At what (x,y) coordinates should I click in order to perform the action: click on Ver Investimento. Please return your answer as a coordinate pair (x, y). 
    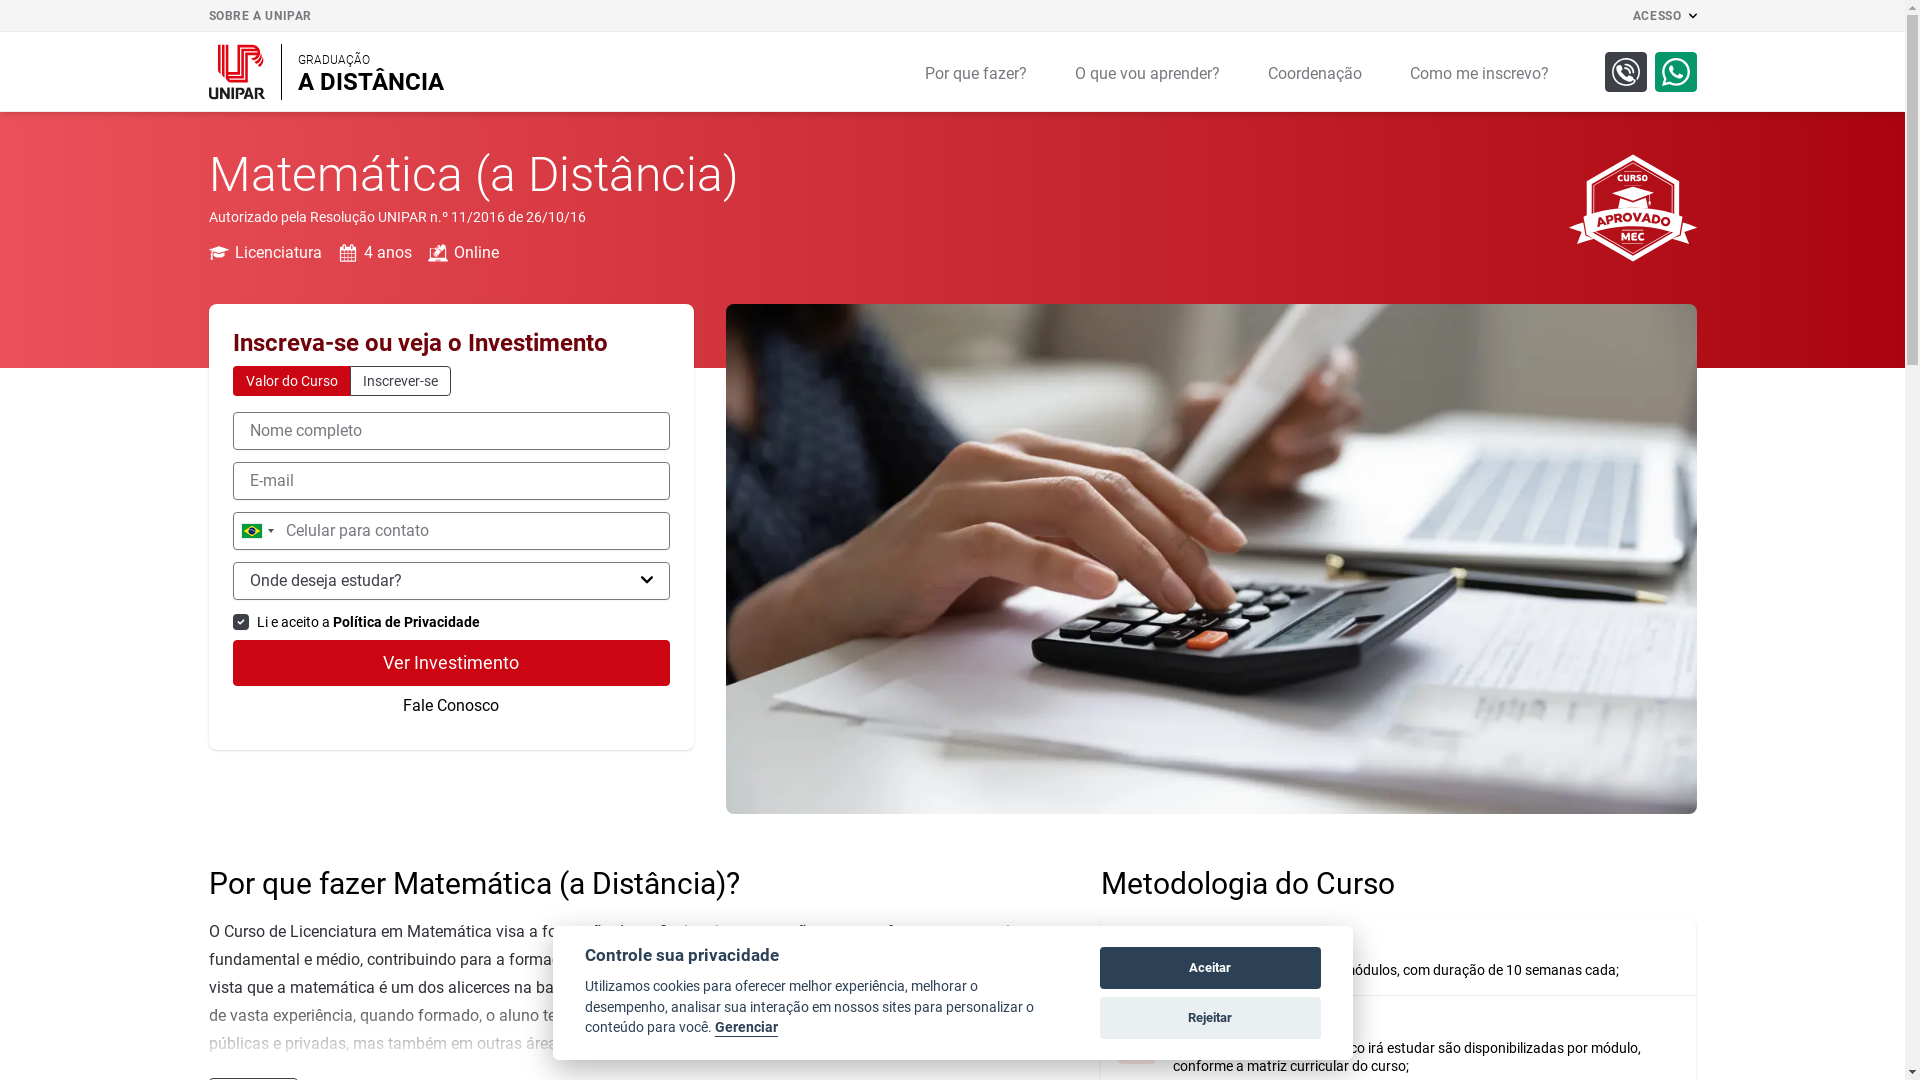
    Looking at the image, I should click on (450, 663).